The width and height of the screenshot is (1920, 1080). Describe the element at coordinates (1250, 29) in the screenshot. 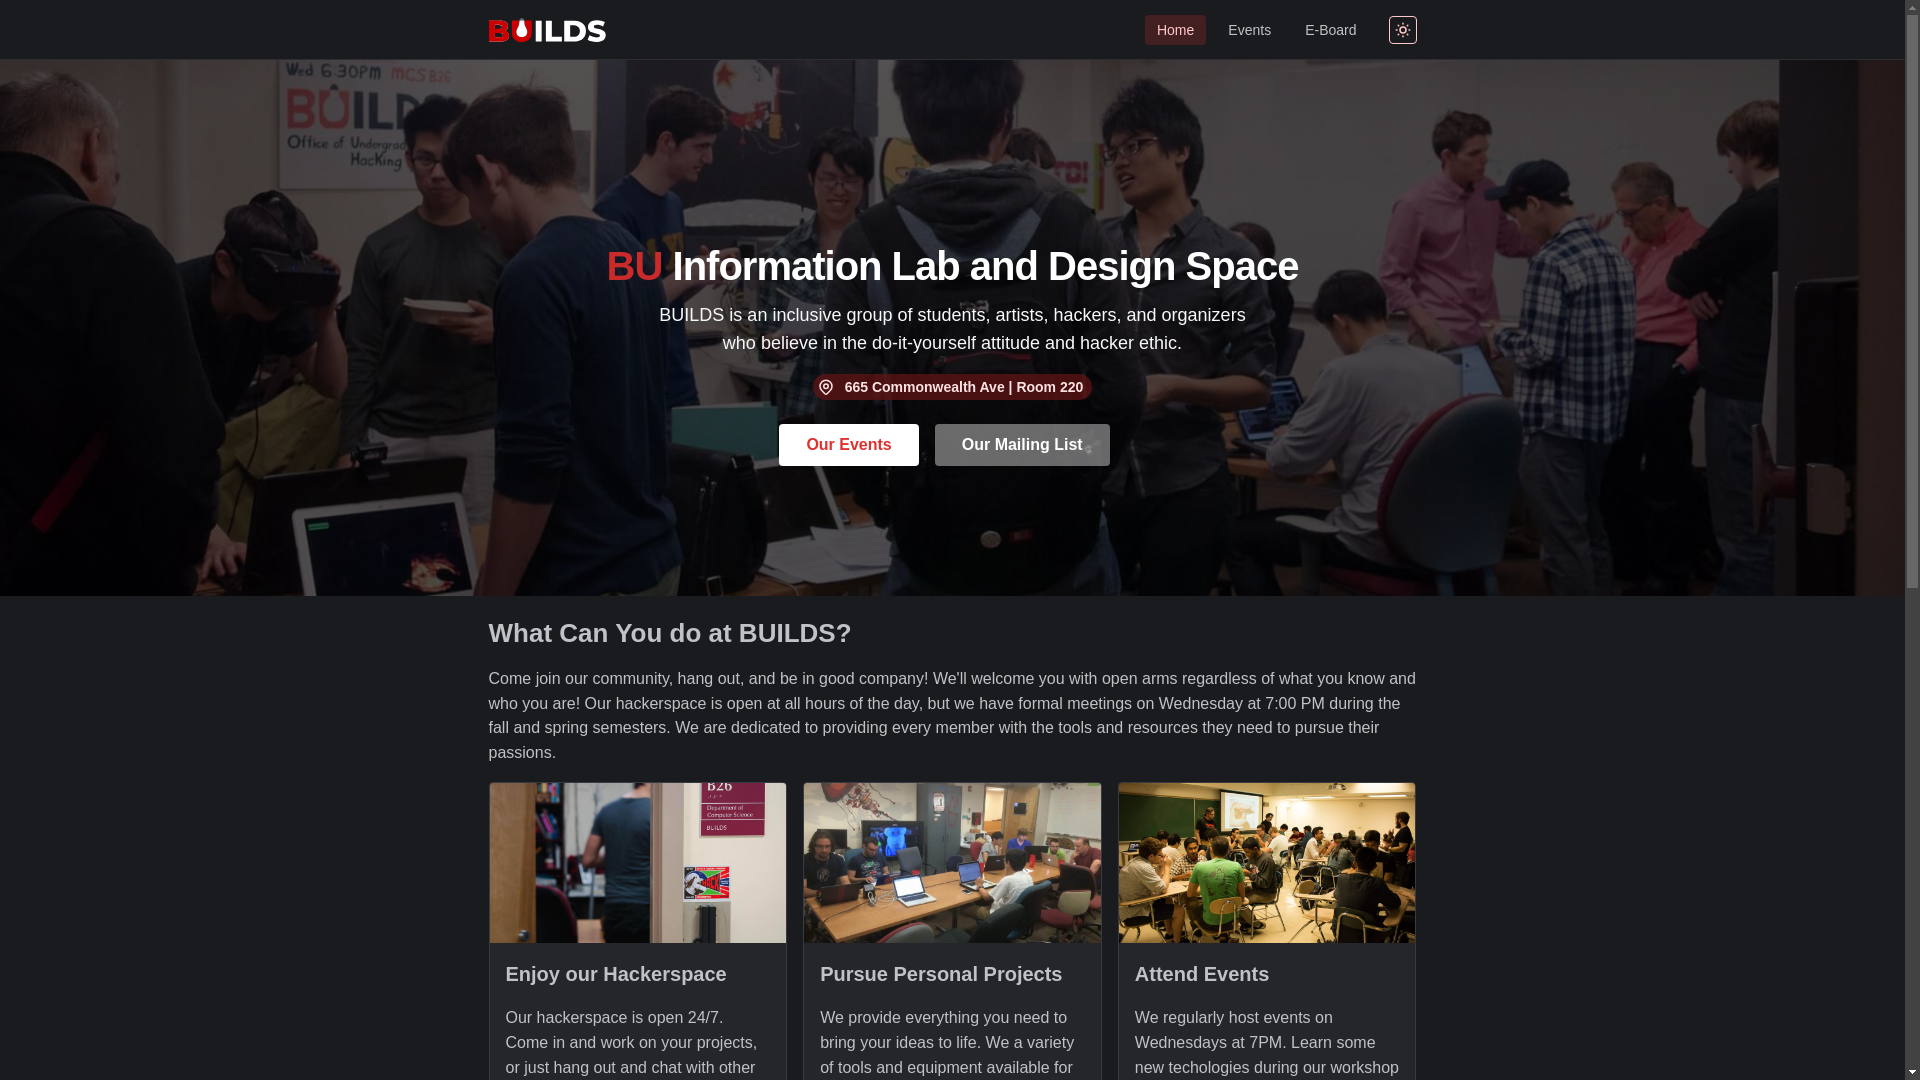

I see `Events` at that location.